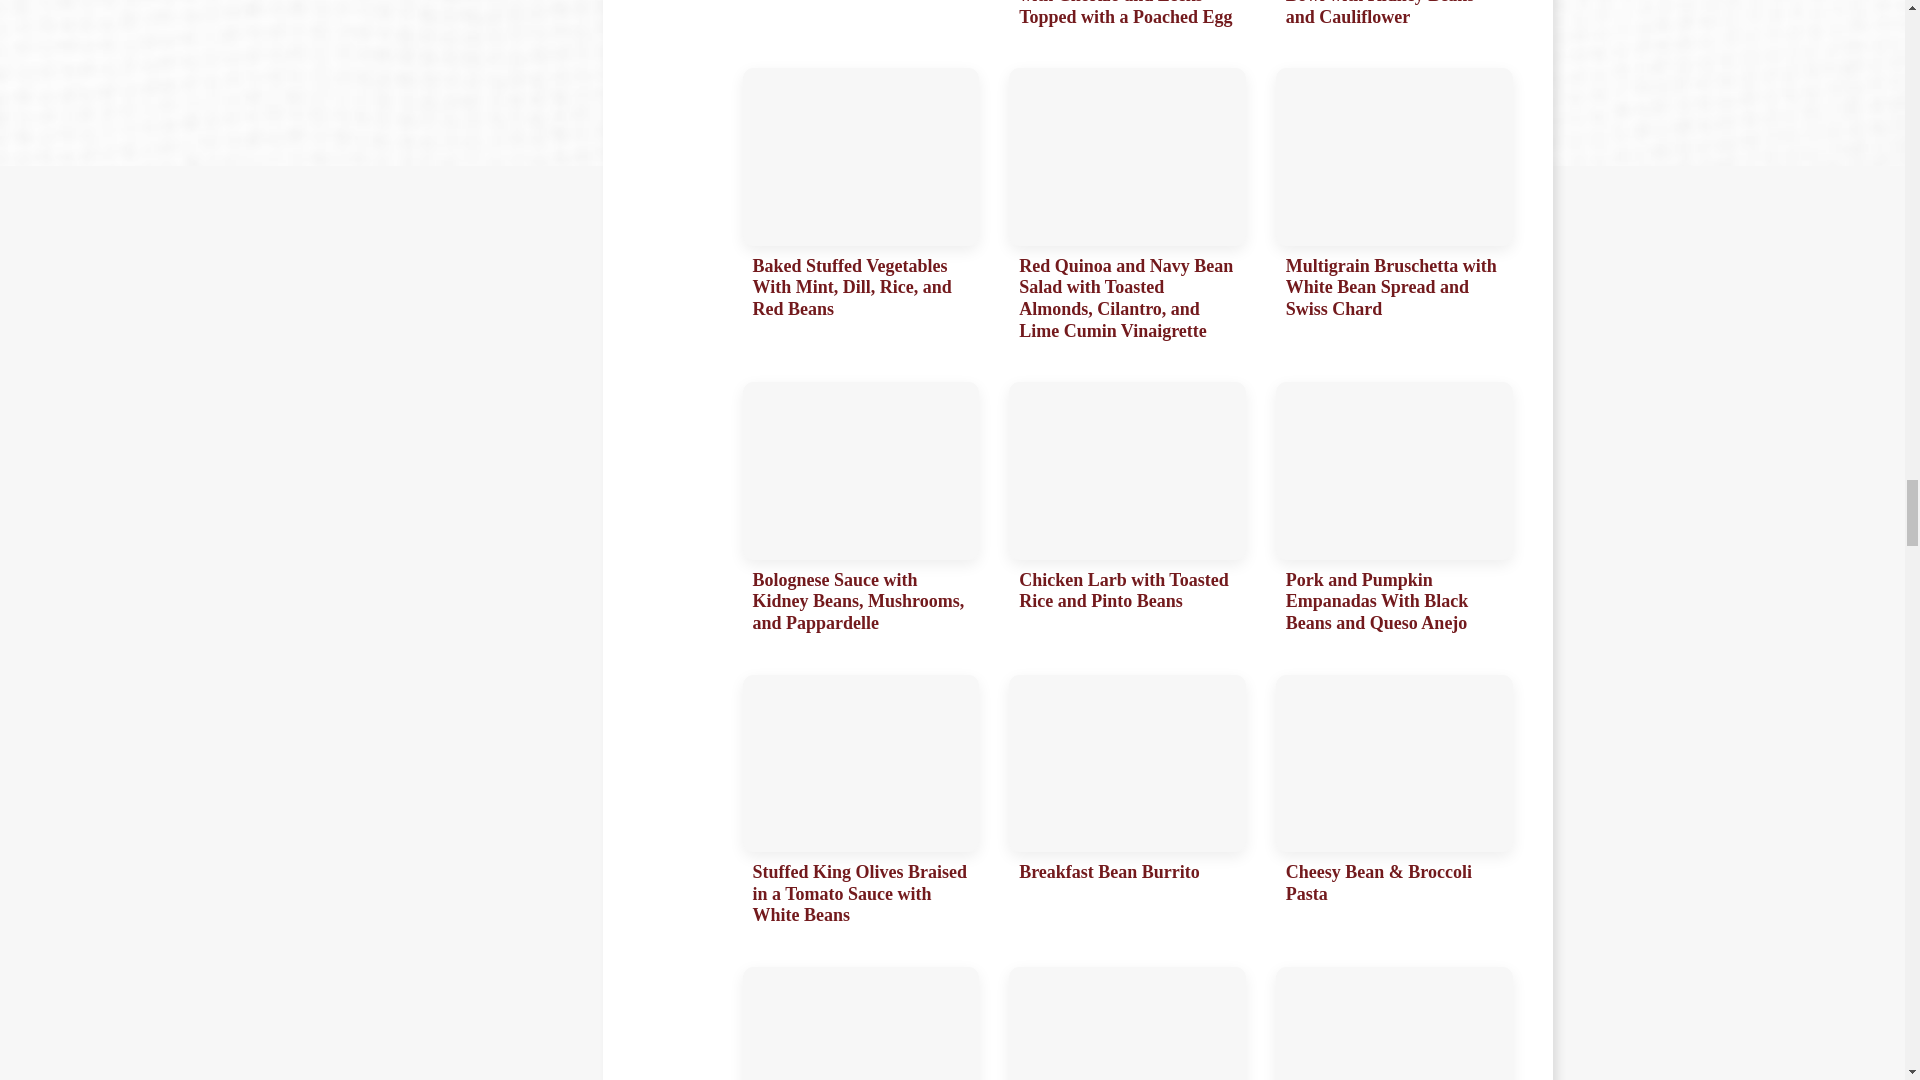 The width and height of the screenshot is (1920, 1080). What do you see at coordinates (1394, 512) in the screenshot?
I see `Pork and Pumpkin Empanadas With Black Beans and Queso Anejo` at bounding box center [1394, 512].